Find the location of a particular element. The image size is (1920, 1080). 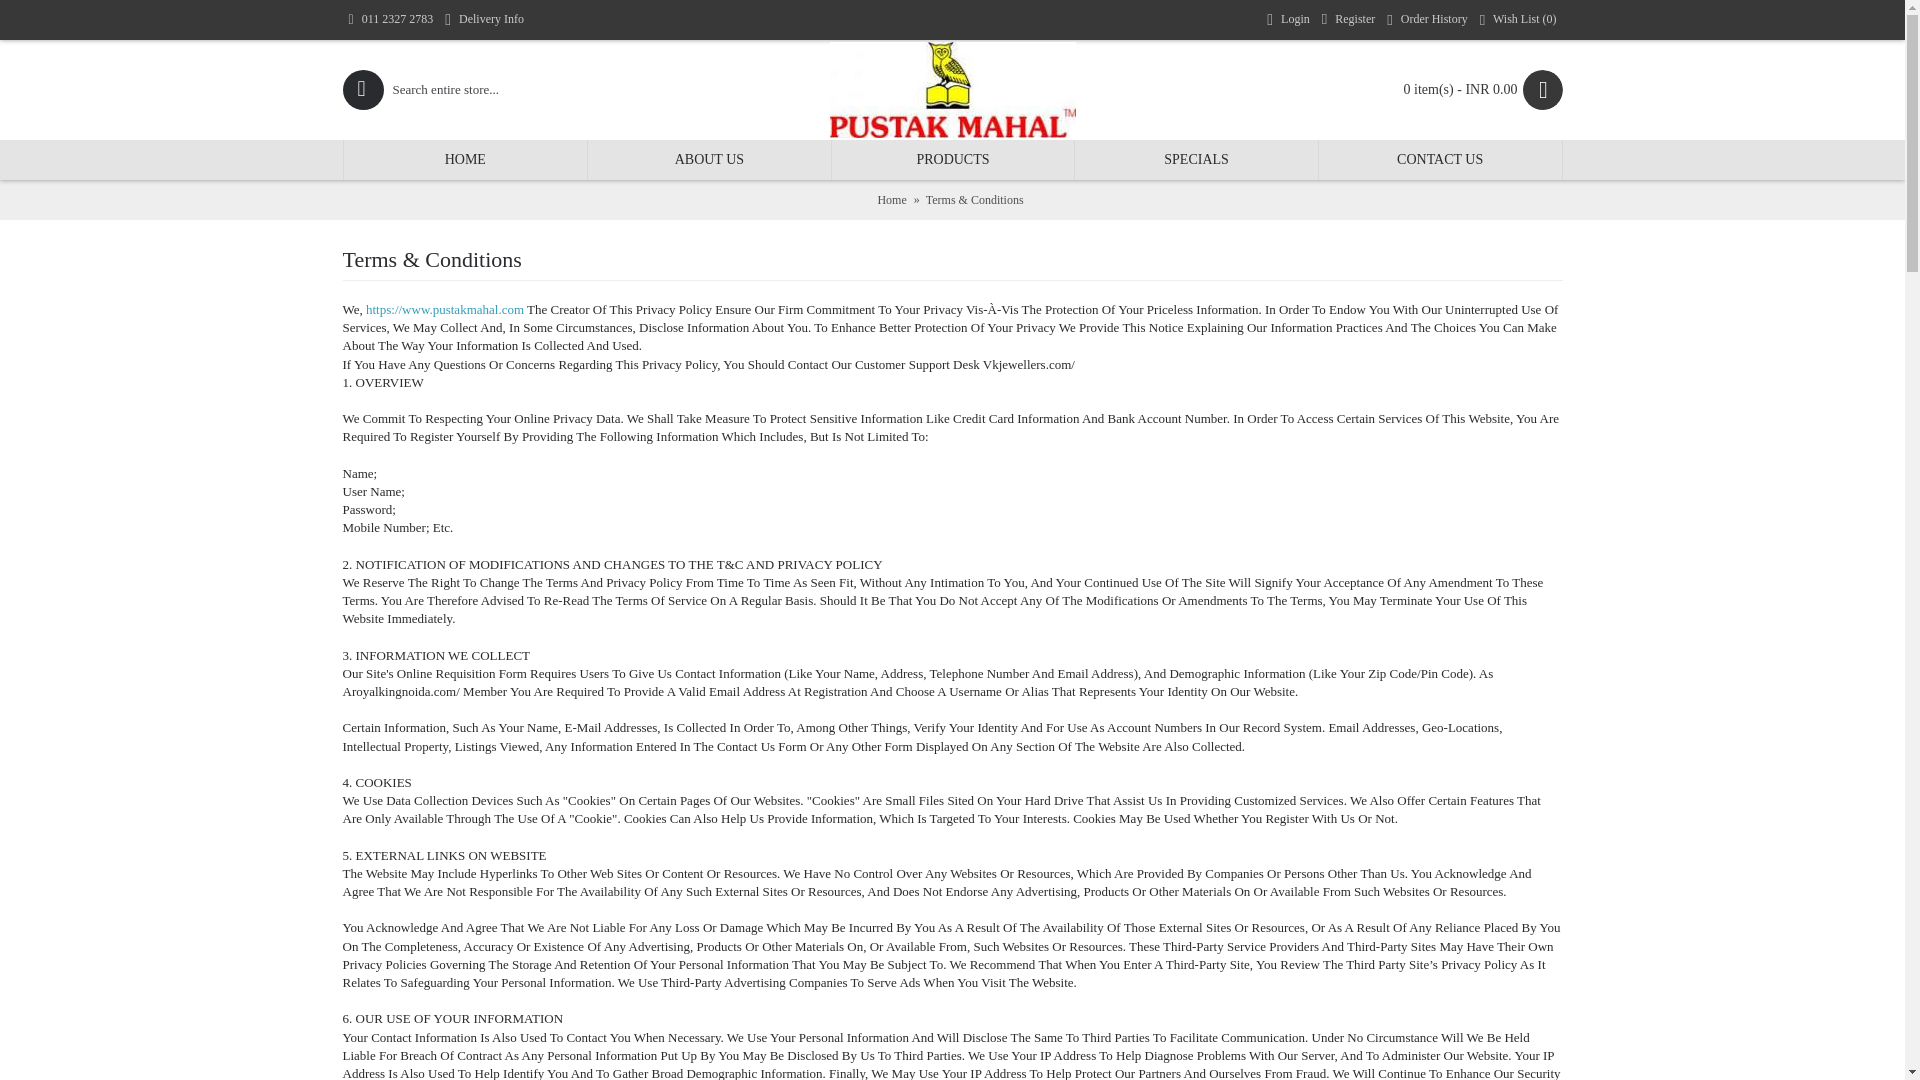

PRODUCTS is located at coordinates (953, 160).